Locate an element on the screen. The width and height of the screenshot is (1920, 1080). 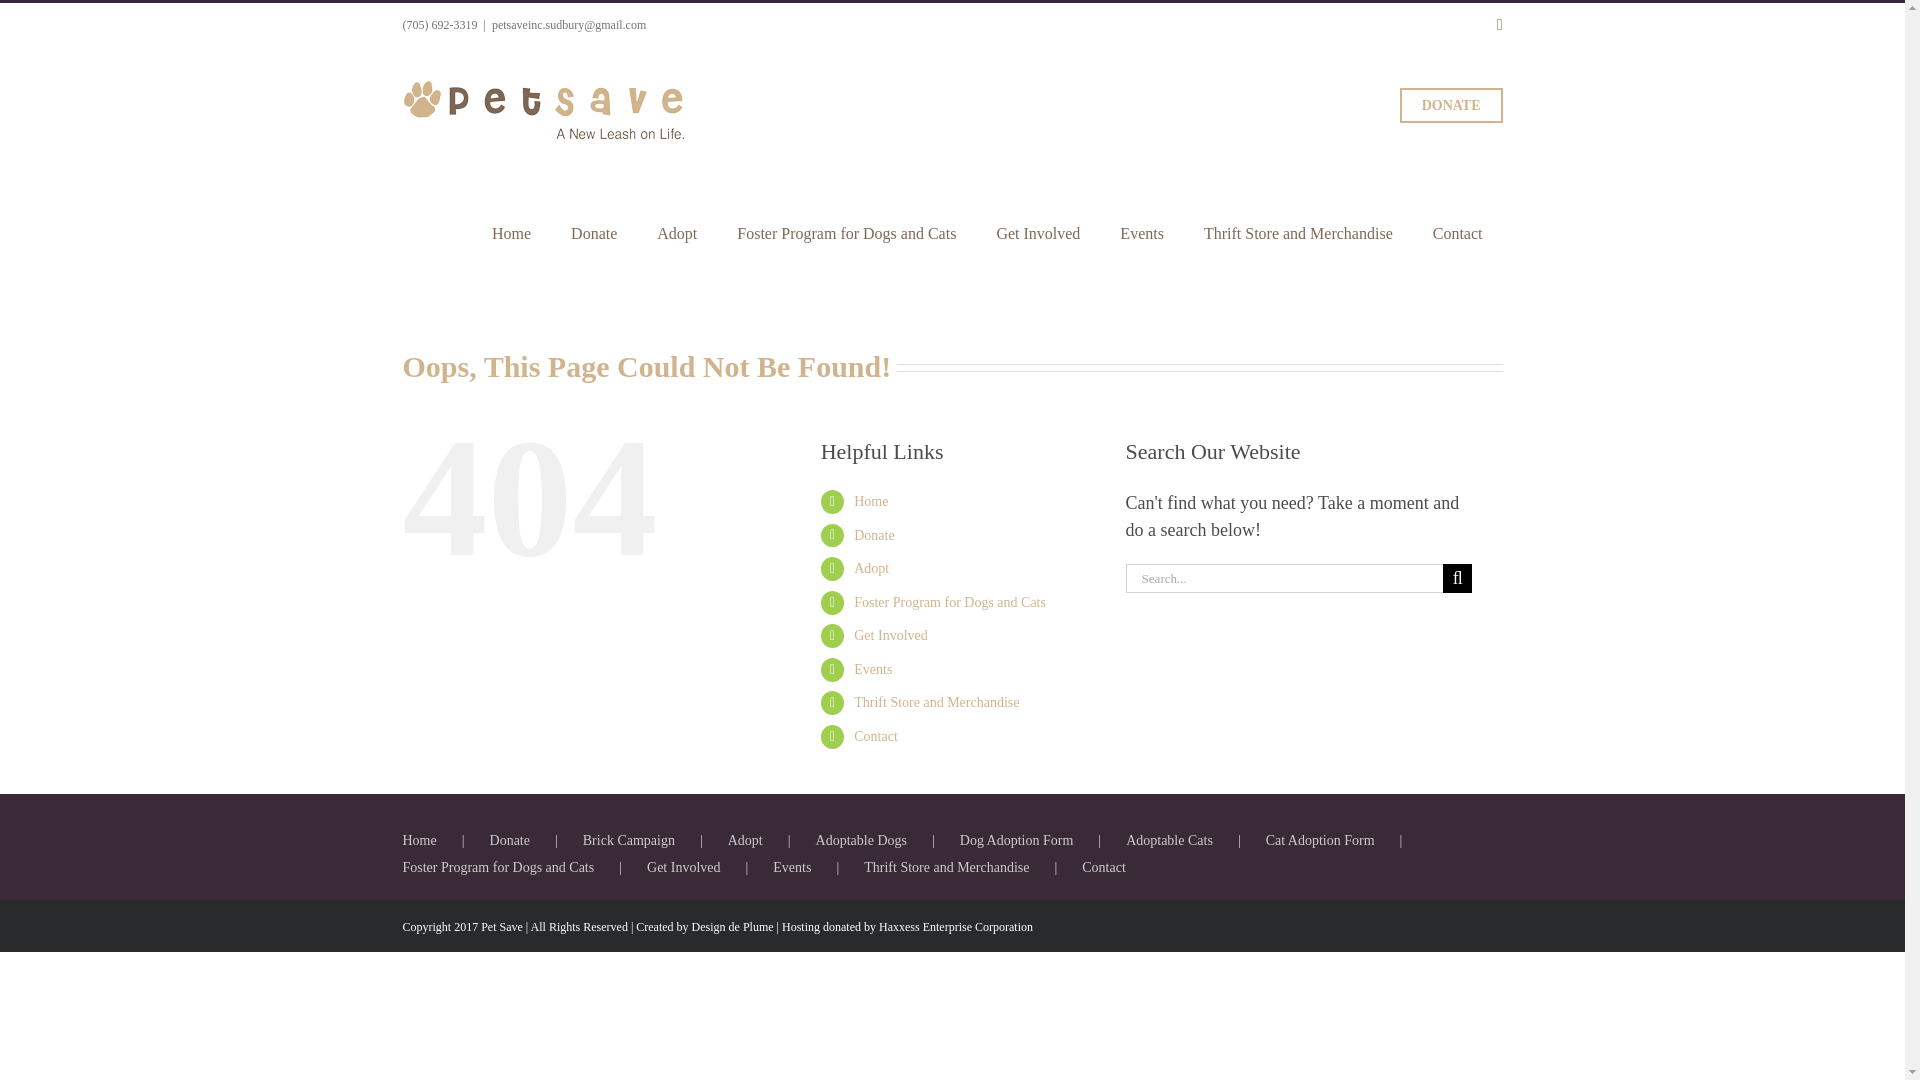
Foster Program for Dogs and Cats is located at coordinates (950, 602).